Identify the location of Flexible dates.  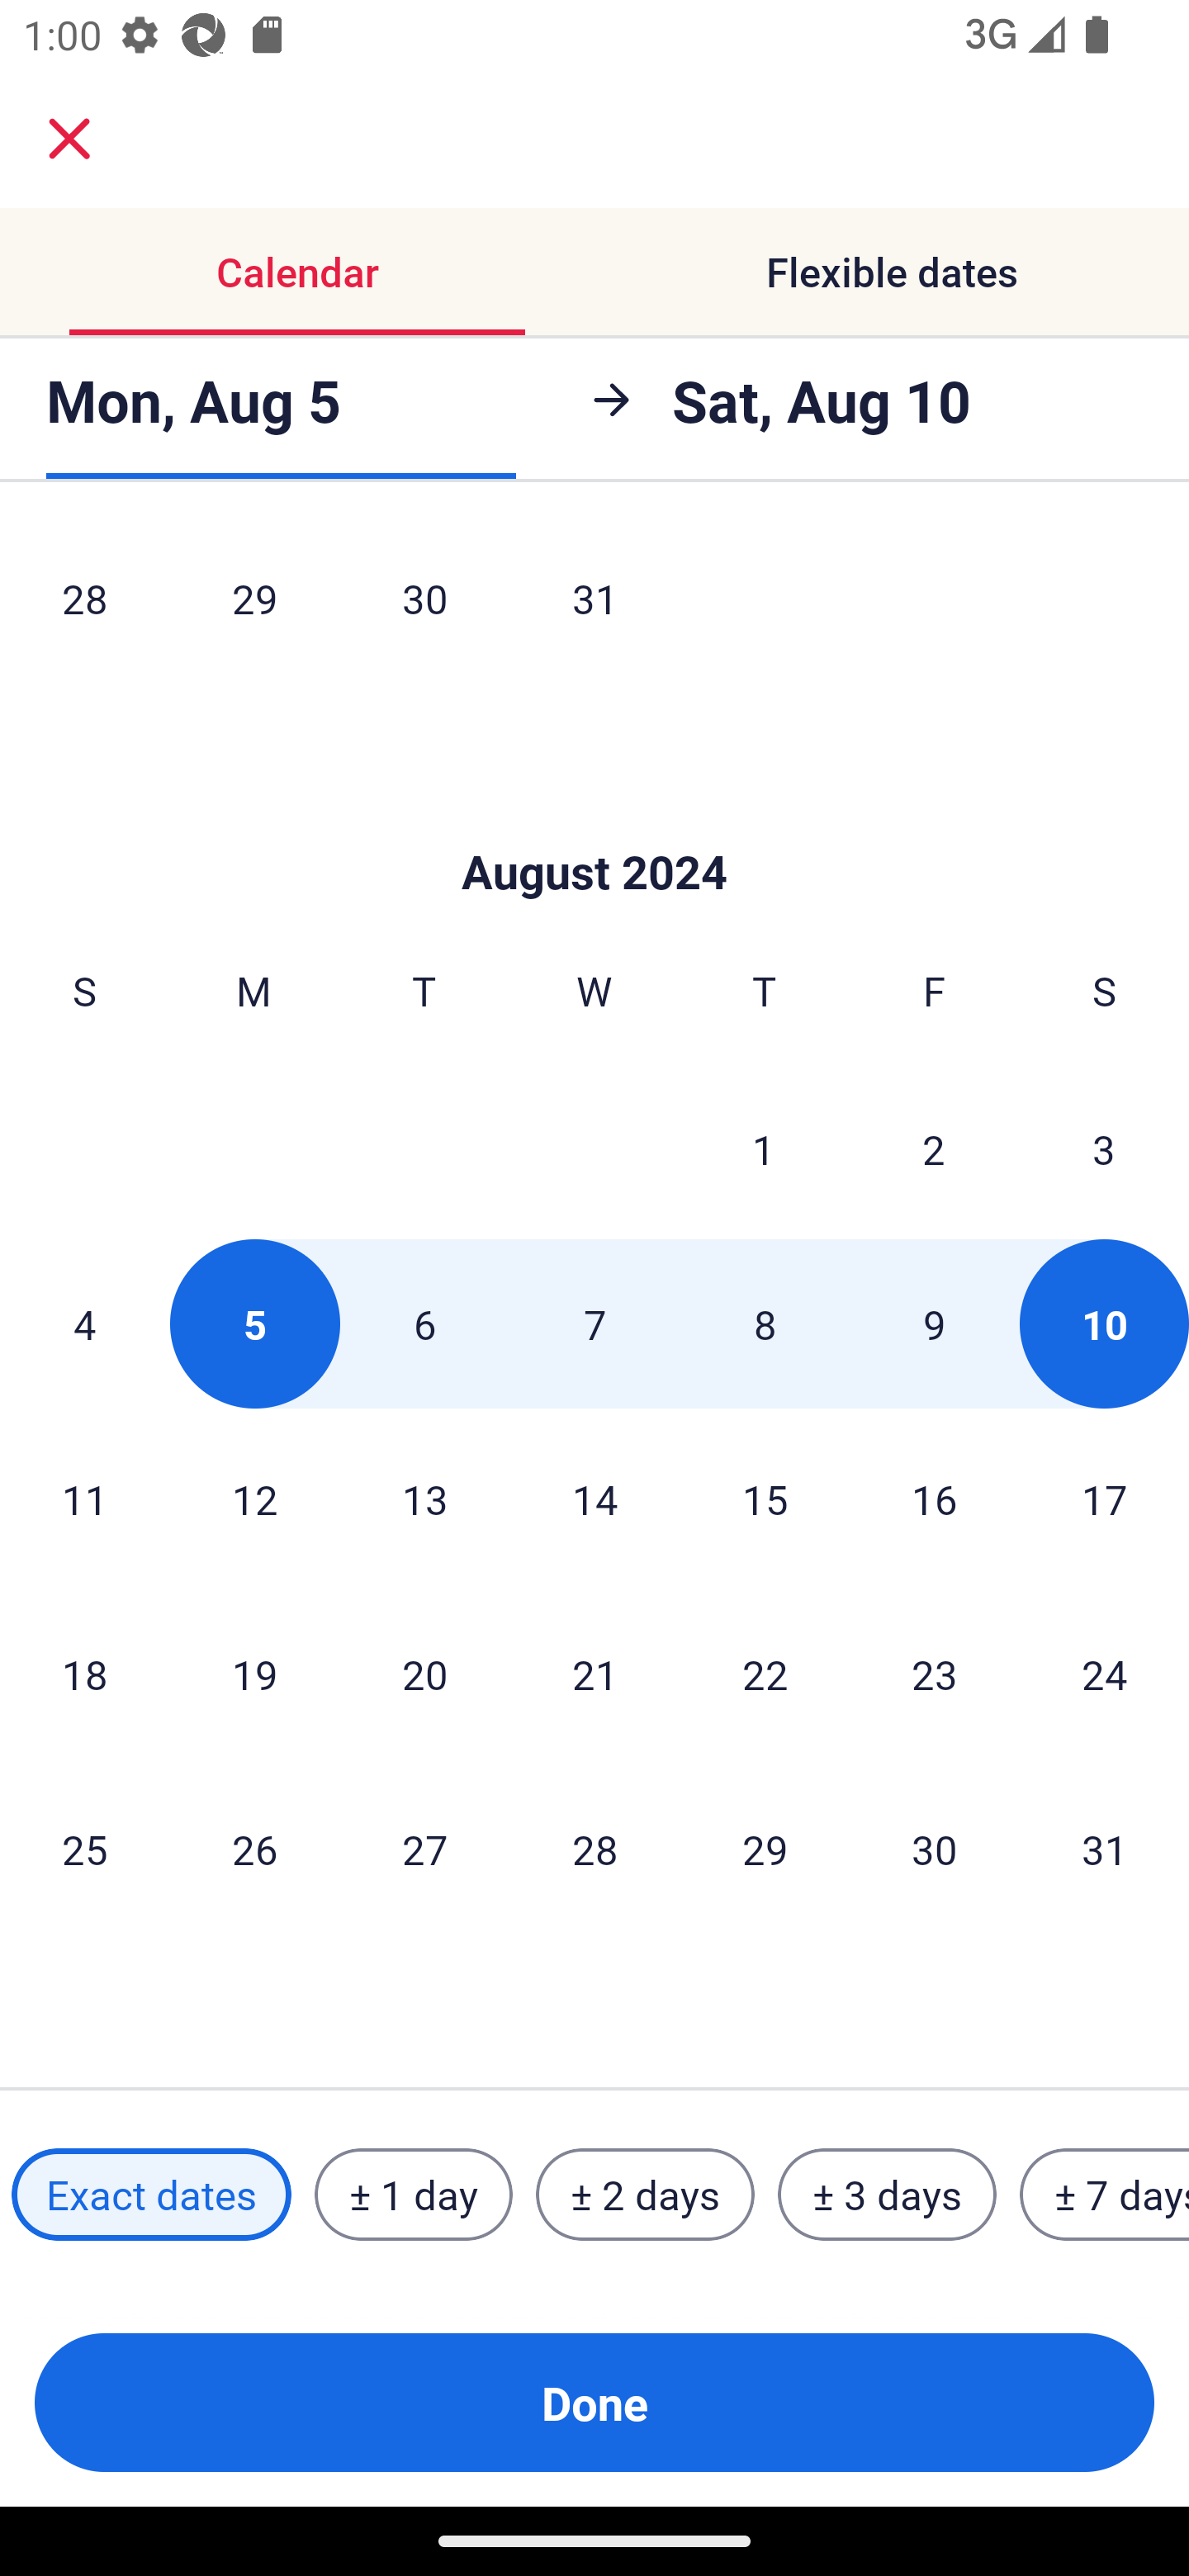
(892, 271).